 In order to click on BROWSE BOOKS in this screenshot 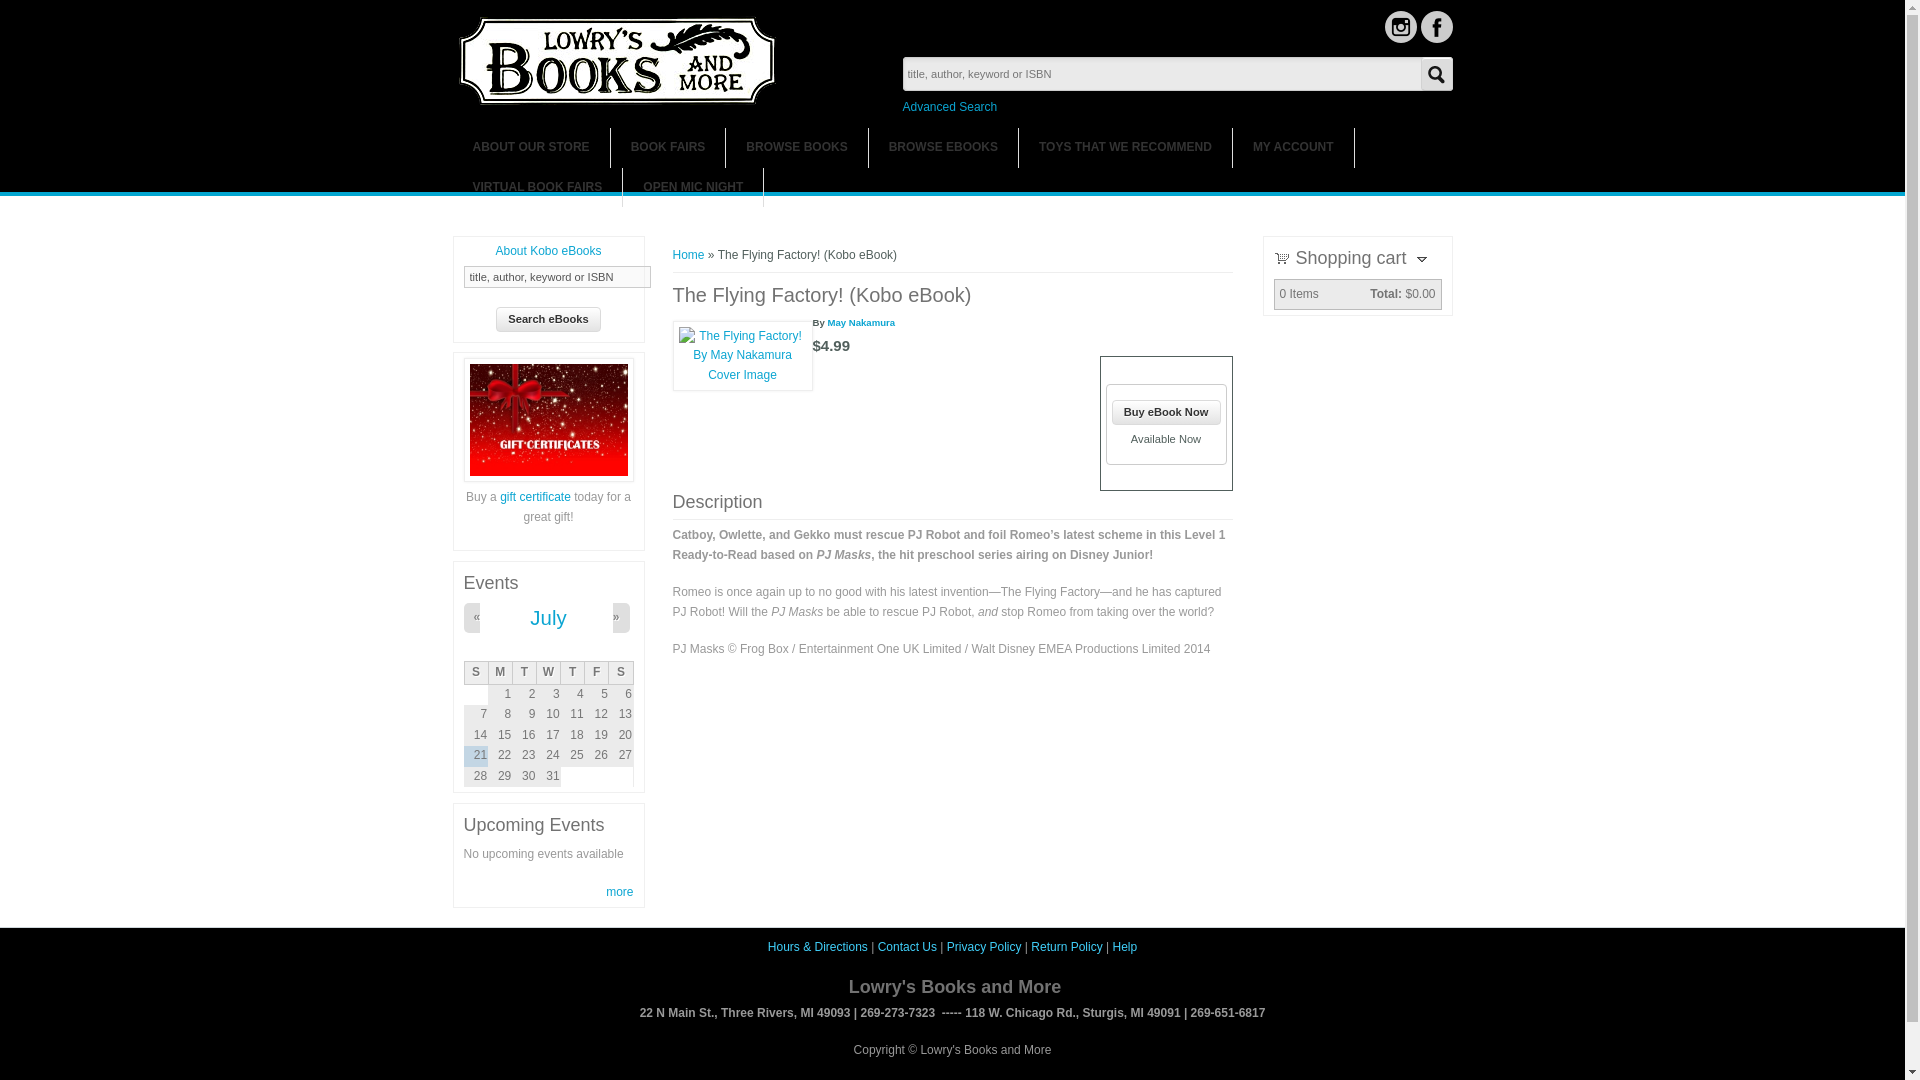, I will do `click(796, 148)`.